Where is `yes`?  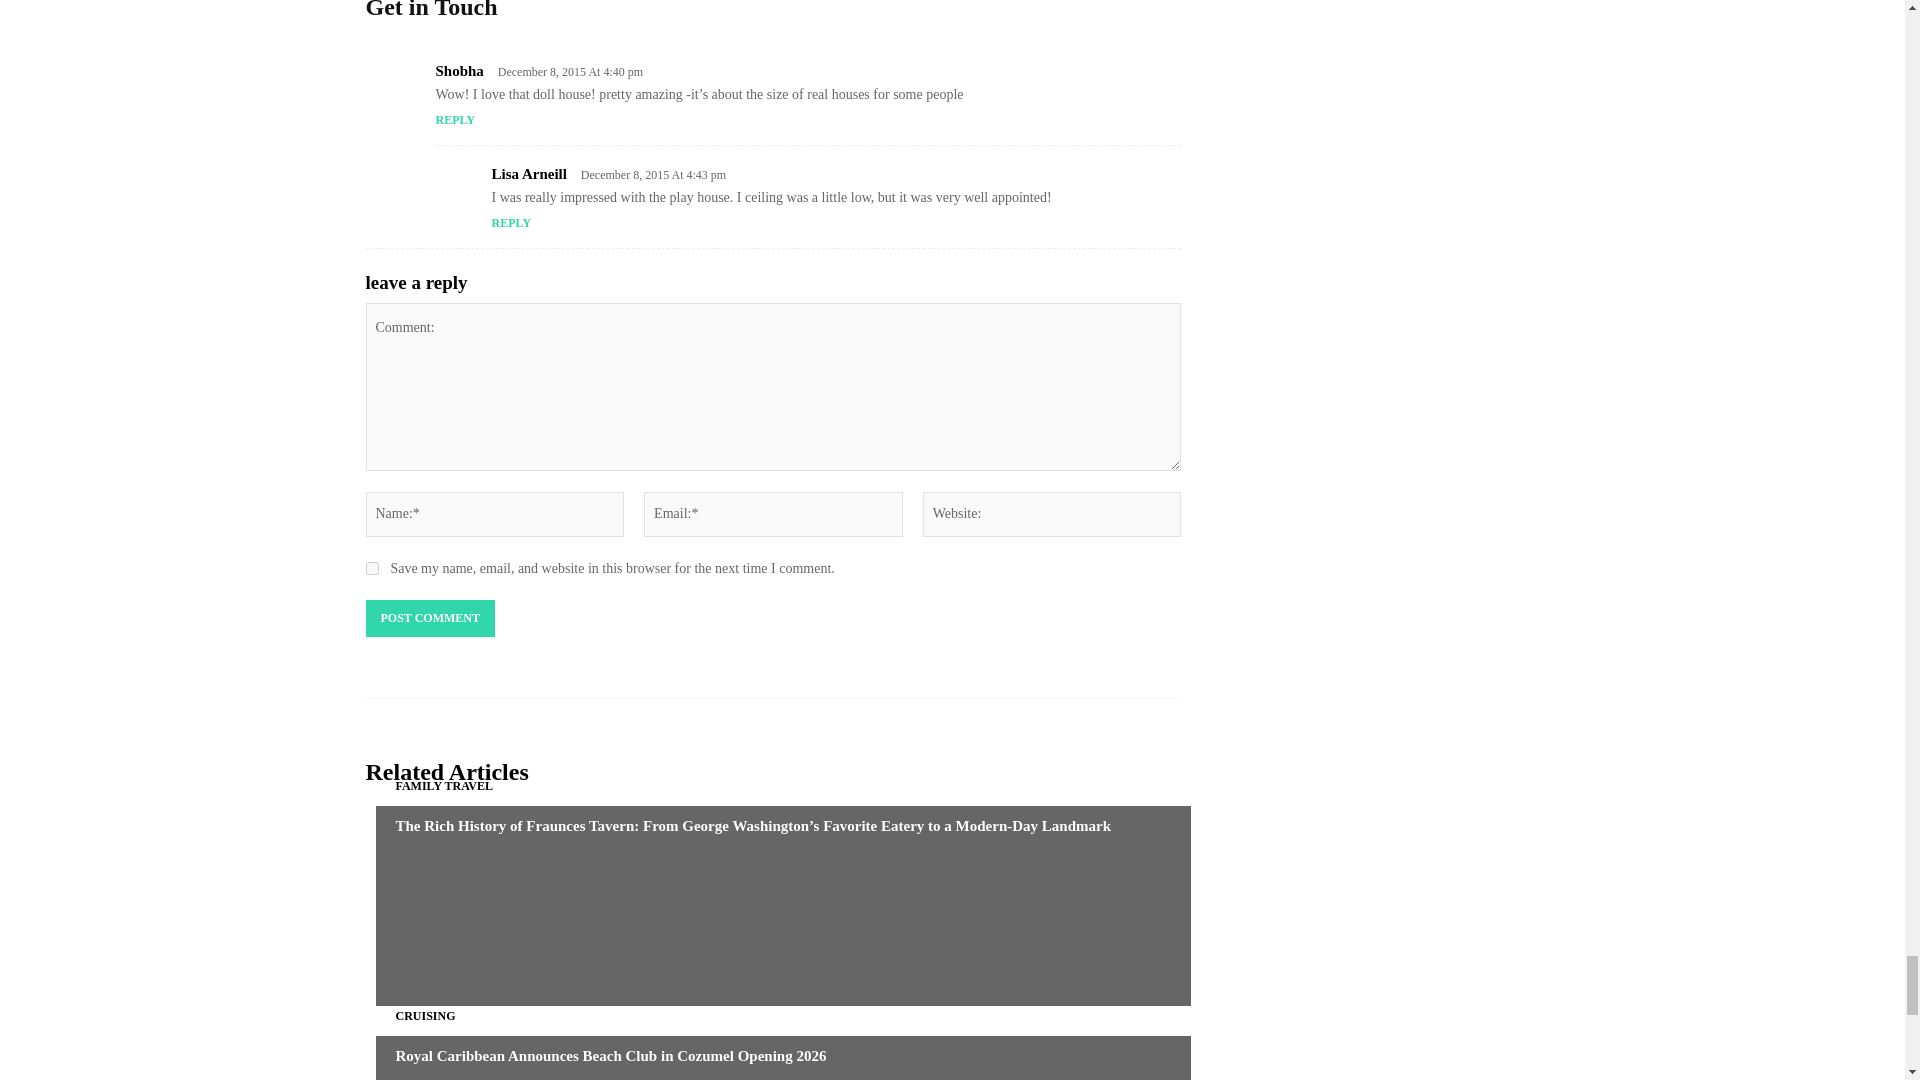
yes is located at coordinates (372, 568).